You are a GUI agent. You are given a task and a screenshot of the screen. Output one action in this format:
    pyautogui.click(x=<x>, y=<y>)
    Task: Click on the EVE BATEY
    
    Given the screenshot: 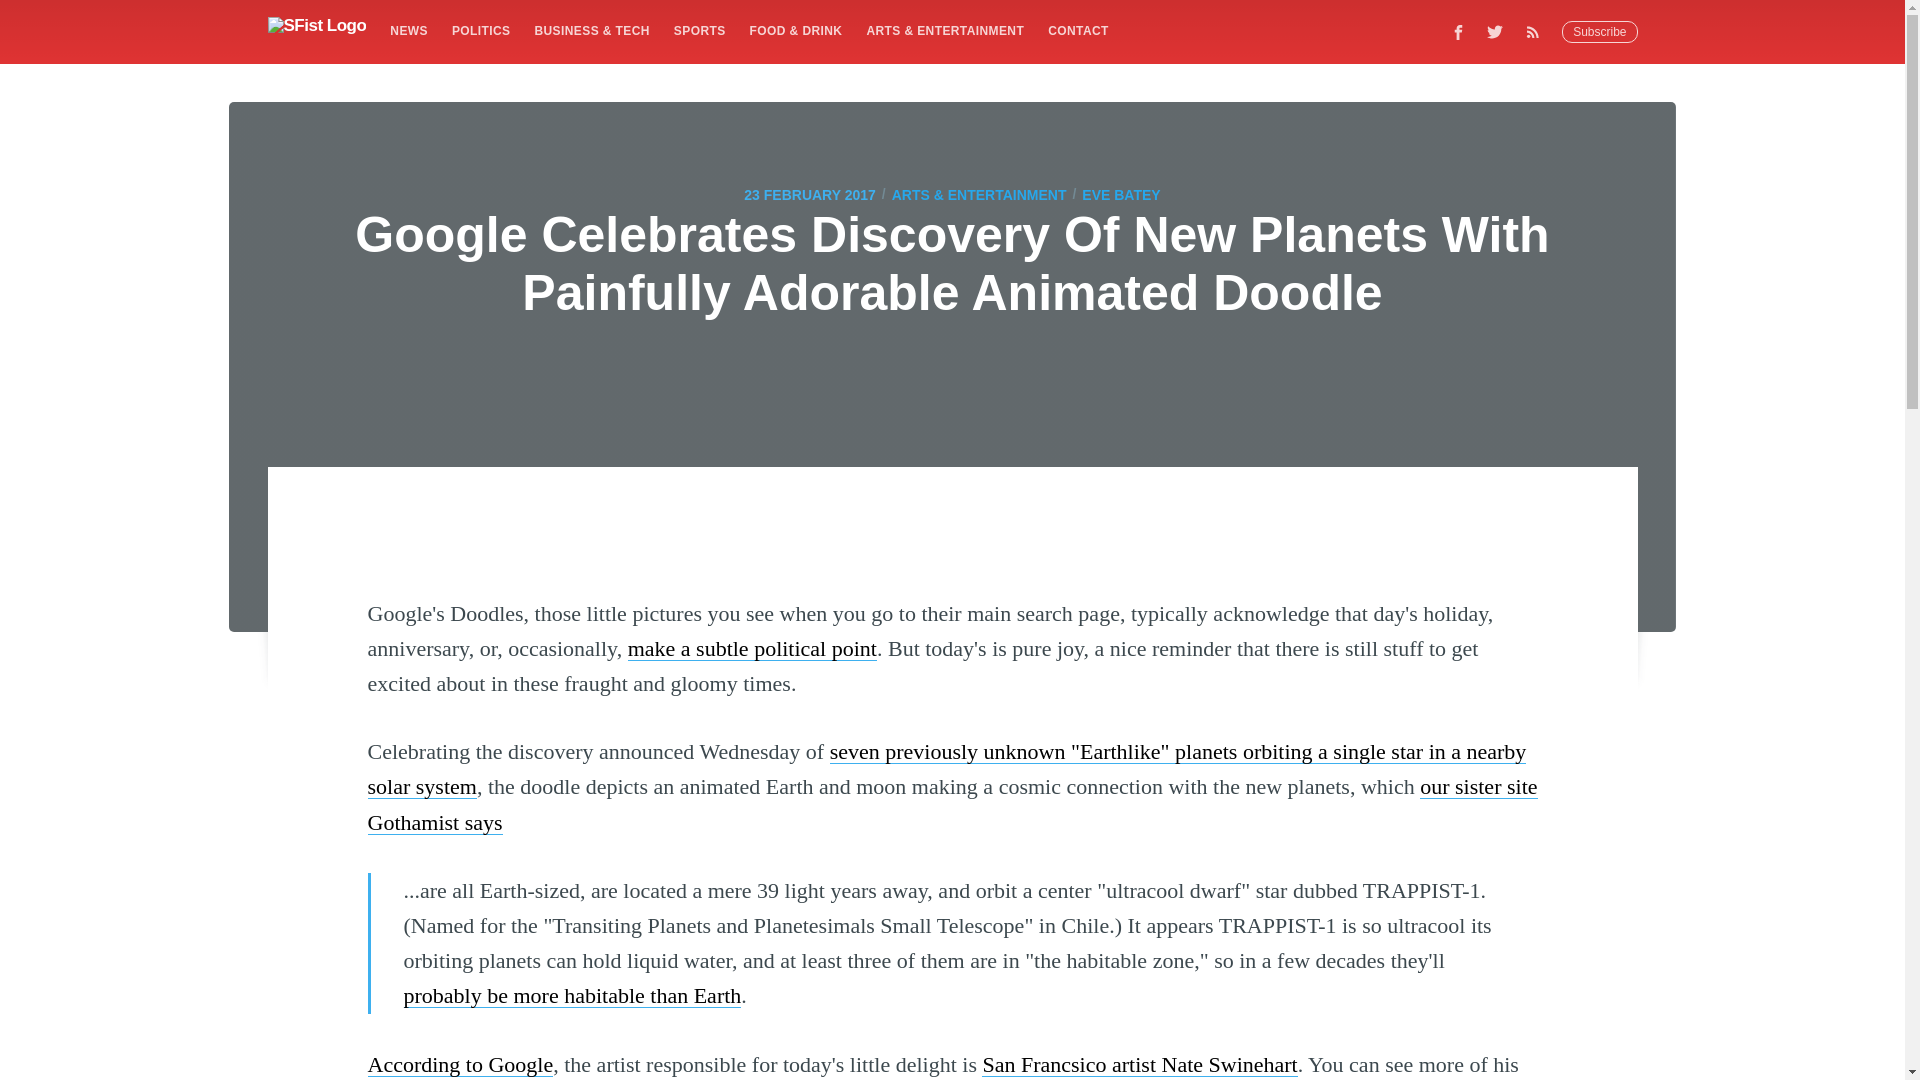 What is the action you would take?
    pyautogui.click(x=1120, y=194)
    